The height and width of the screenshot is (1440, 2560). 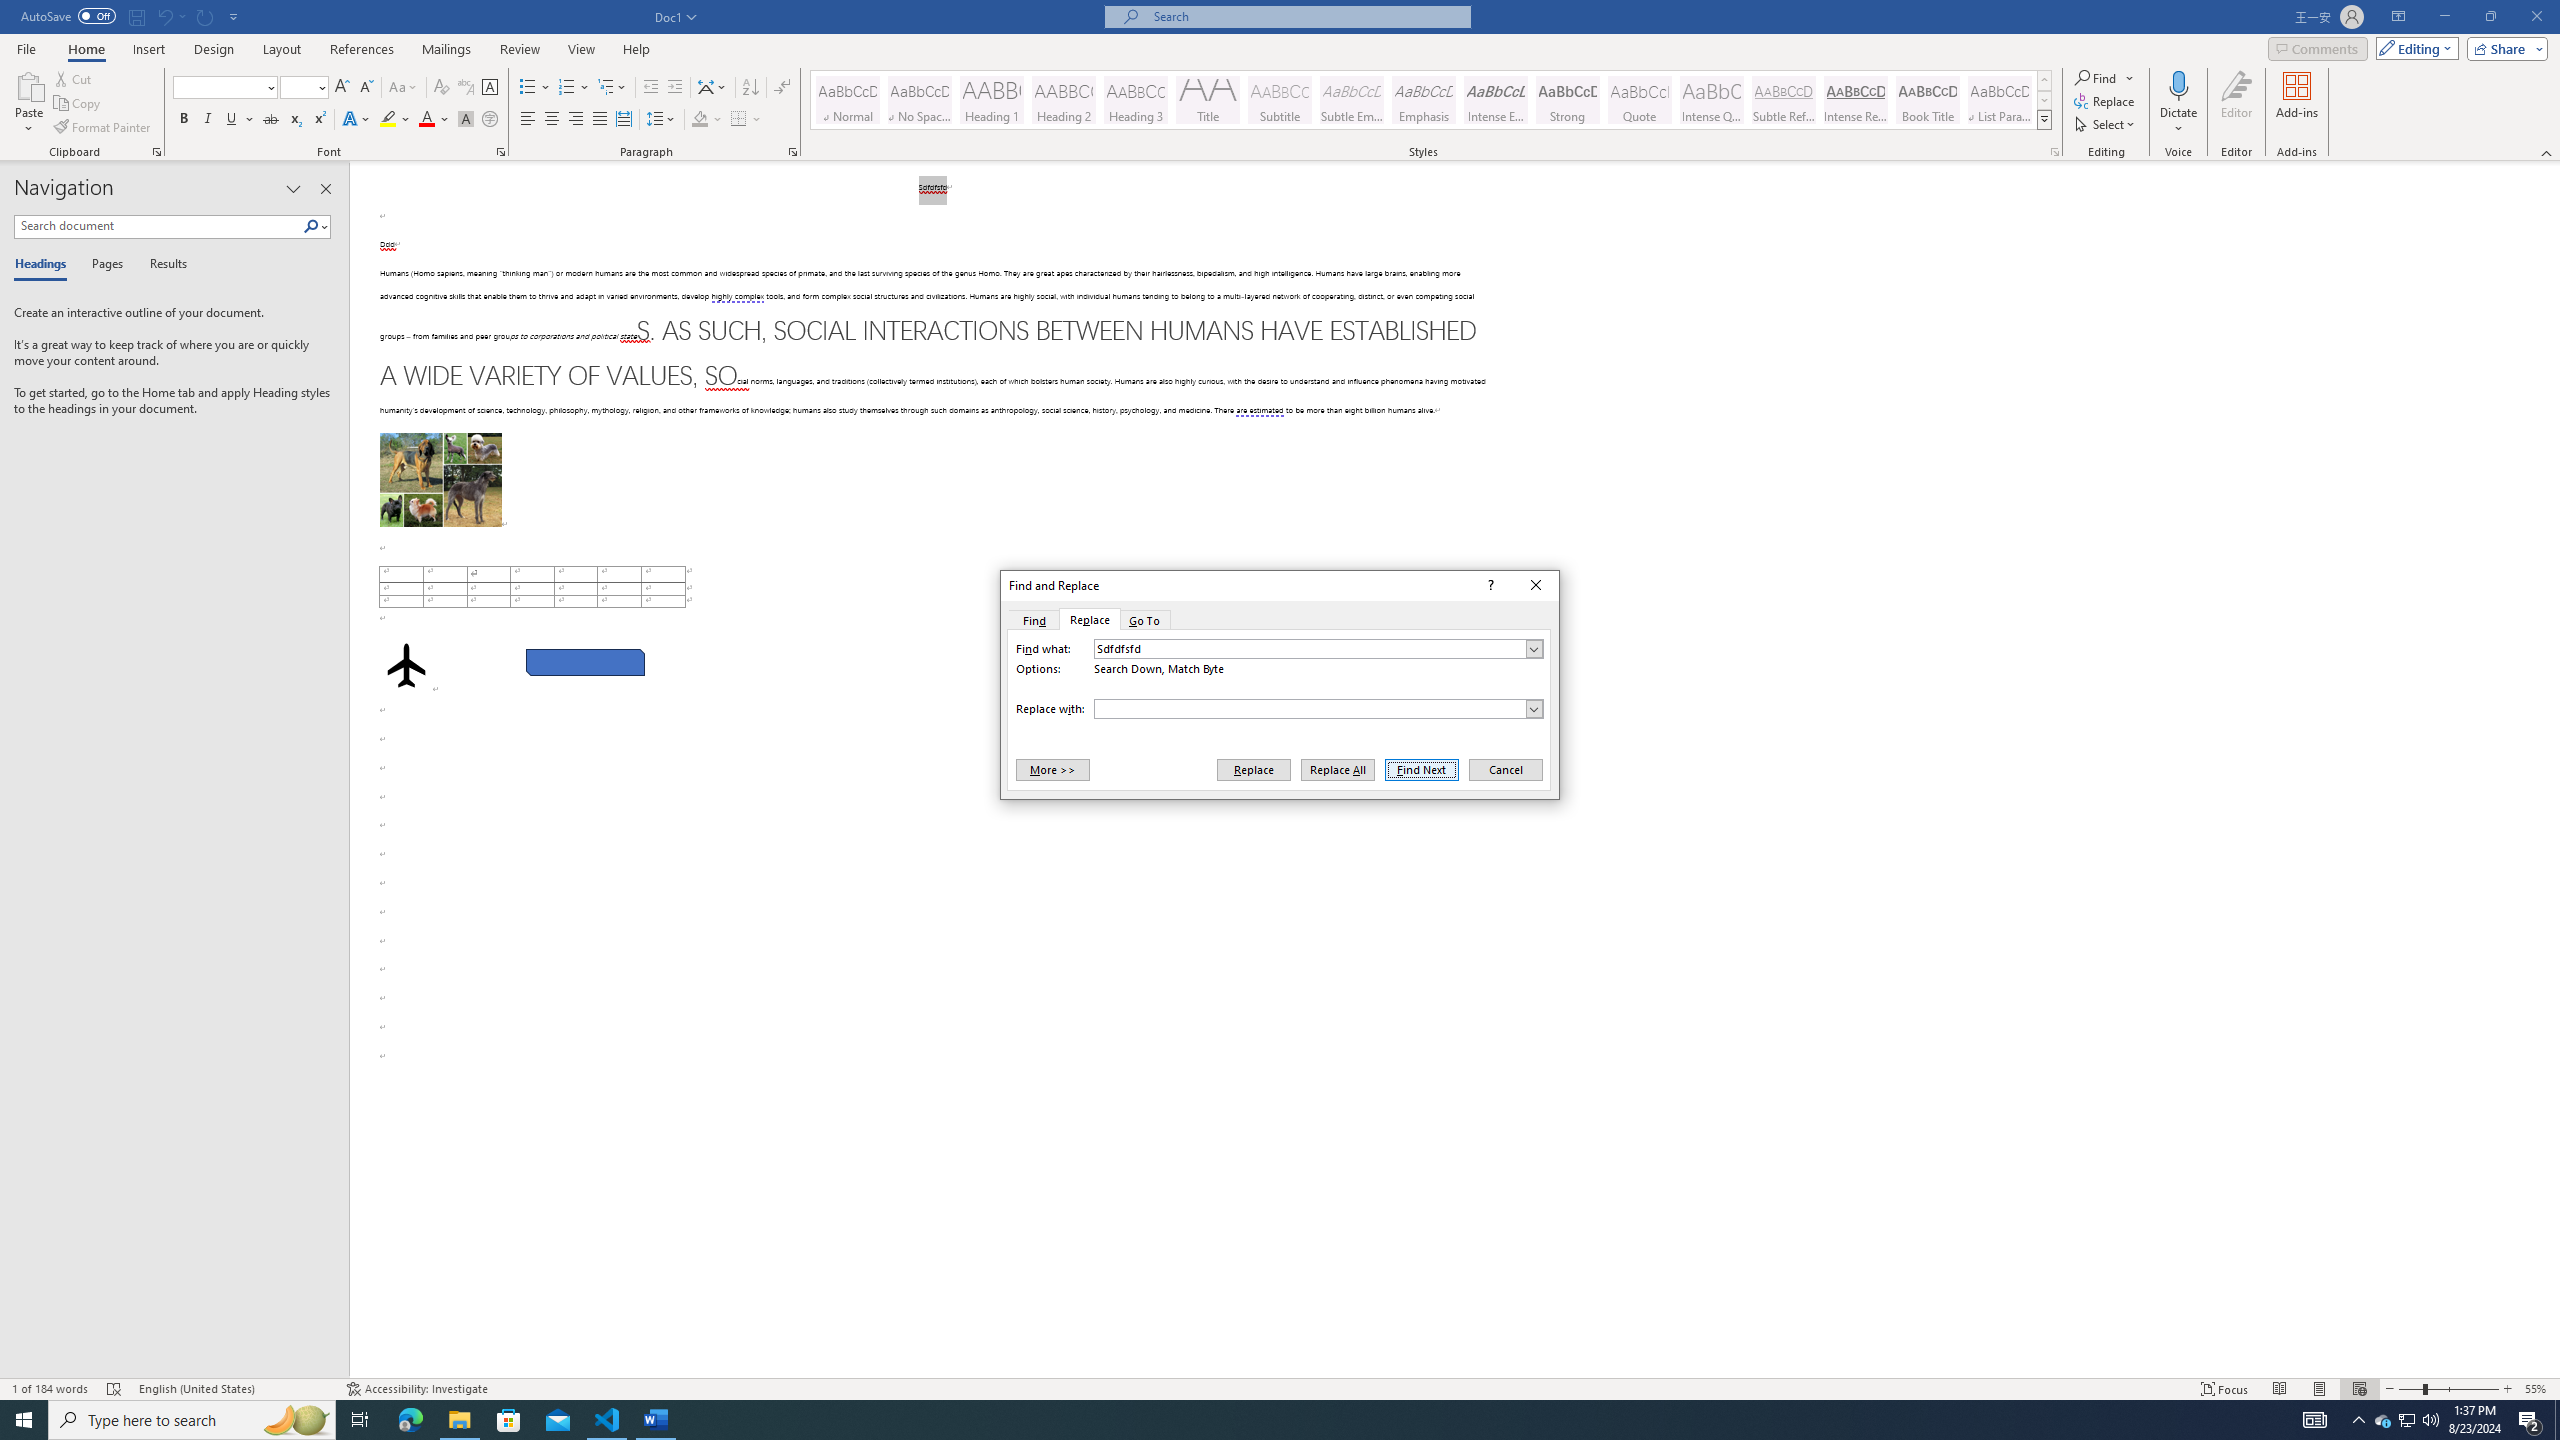 What do you see at coordinates (2551, 770) in the screenshot?
I see `Class: NetUIScrollBar` at bounding box center [2551, 770].